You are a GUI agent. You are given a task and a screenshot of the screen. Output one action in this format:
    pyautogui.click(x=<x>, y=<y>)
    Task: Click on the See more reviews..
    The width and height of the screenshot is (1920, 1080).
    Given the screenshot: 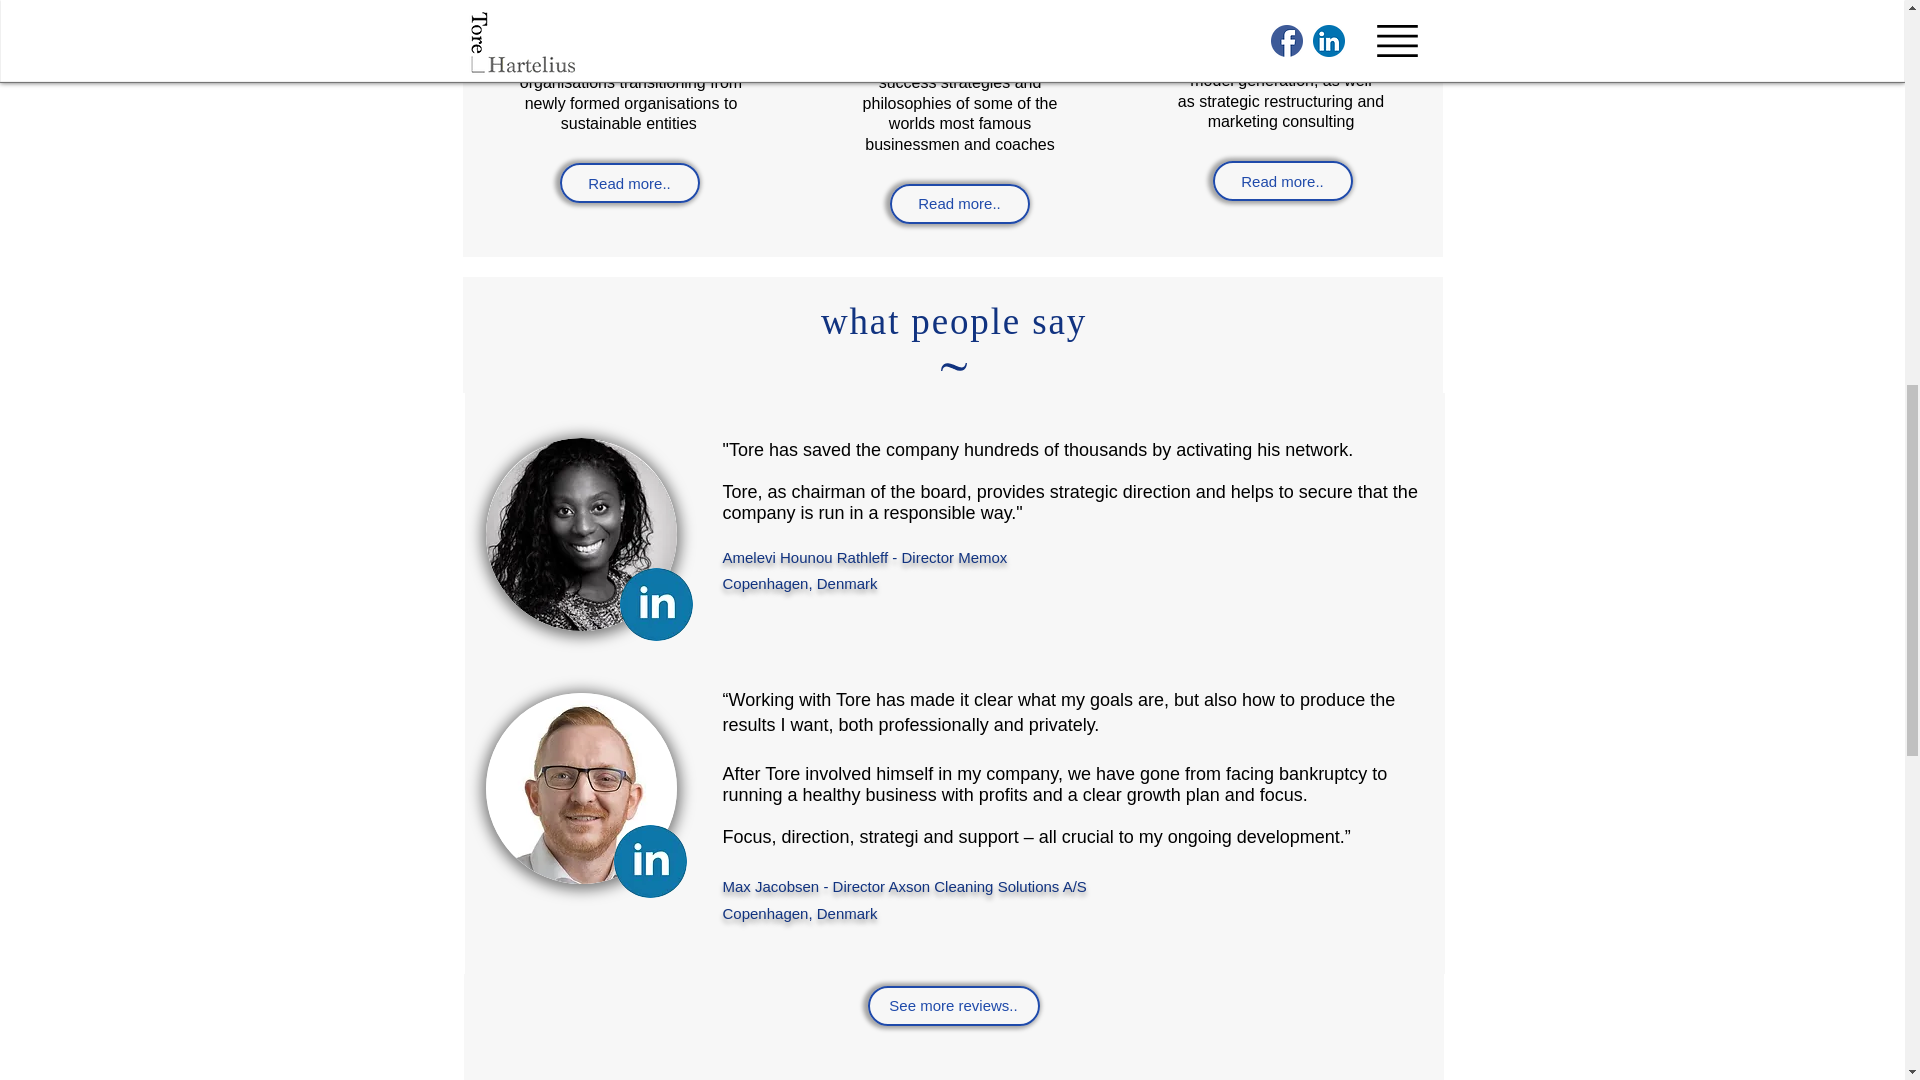 What is the action you would take?
    pyautogui.click(x=954, y=1006)
    